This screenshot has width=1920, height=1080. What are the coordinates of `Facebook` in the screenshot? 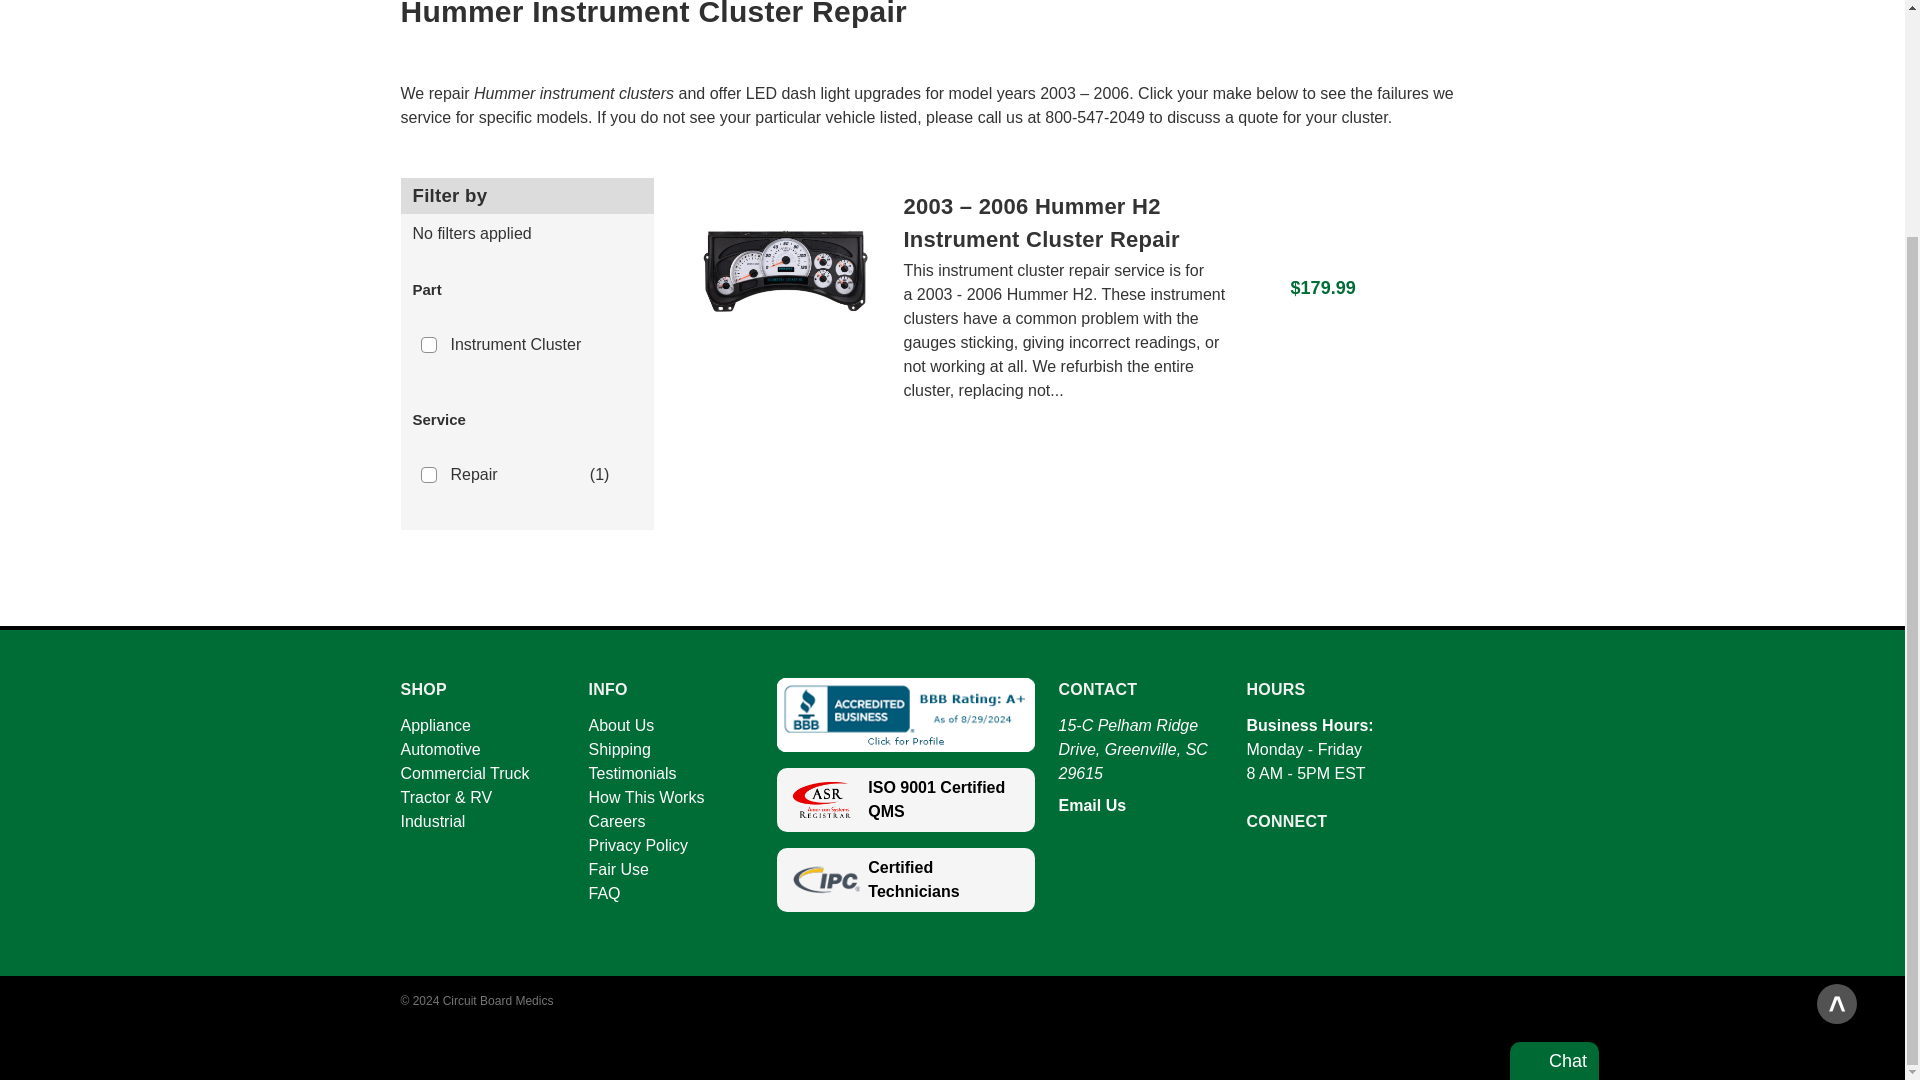 It's located at (1256, 870).